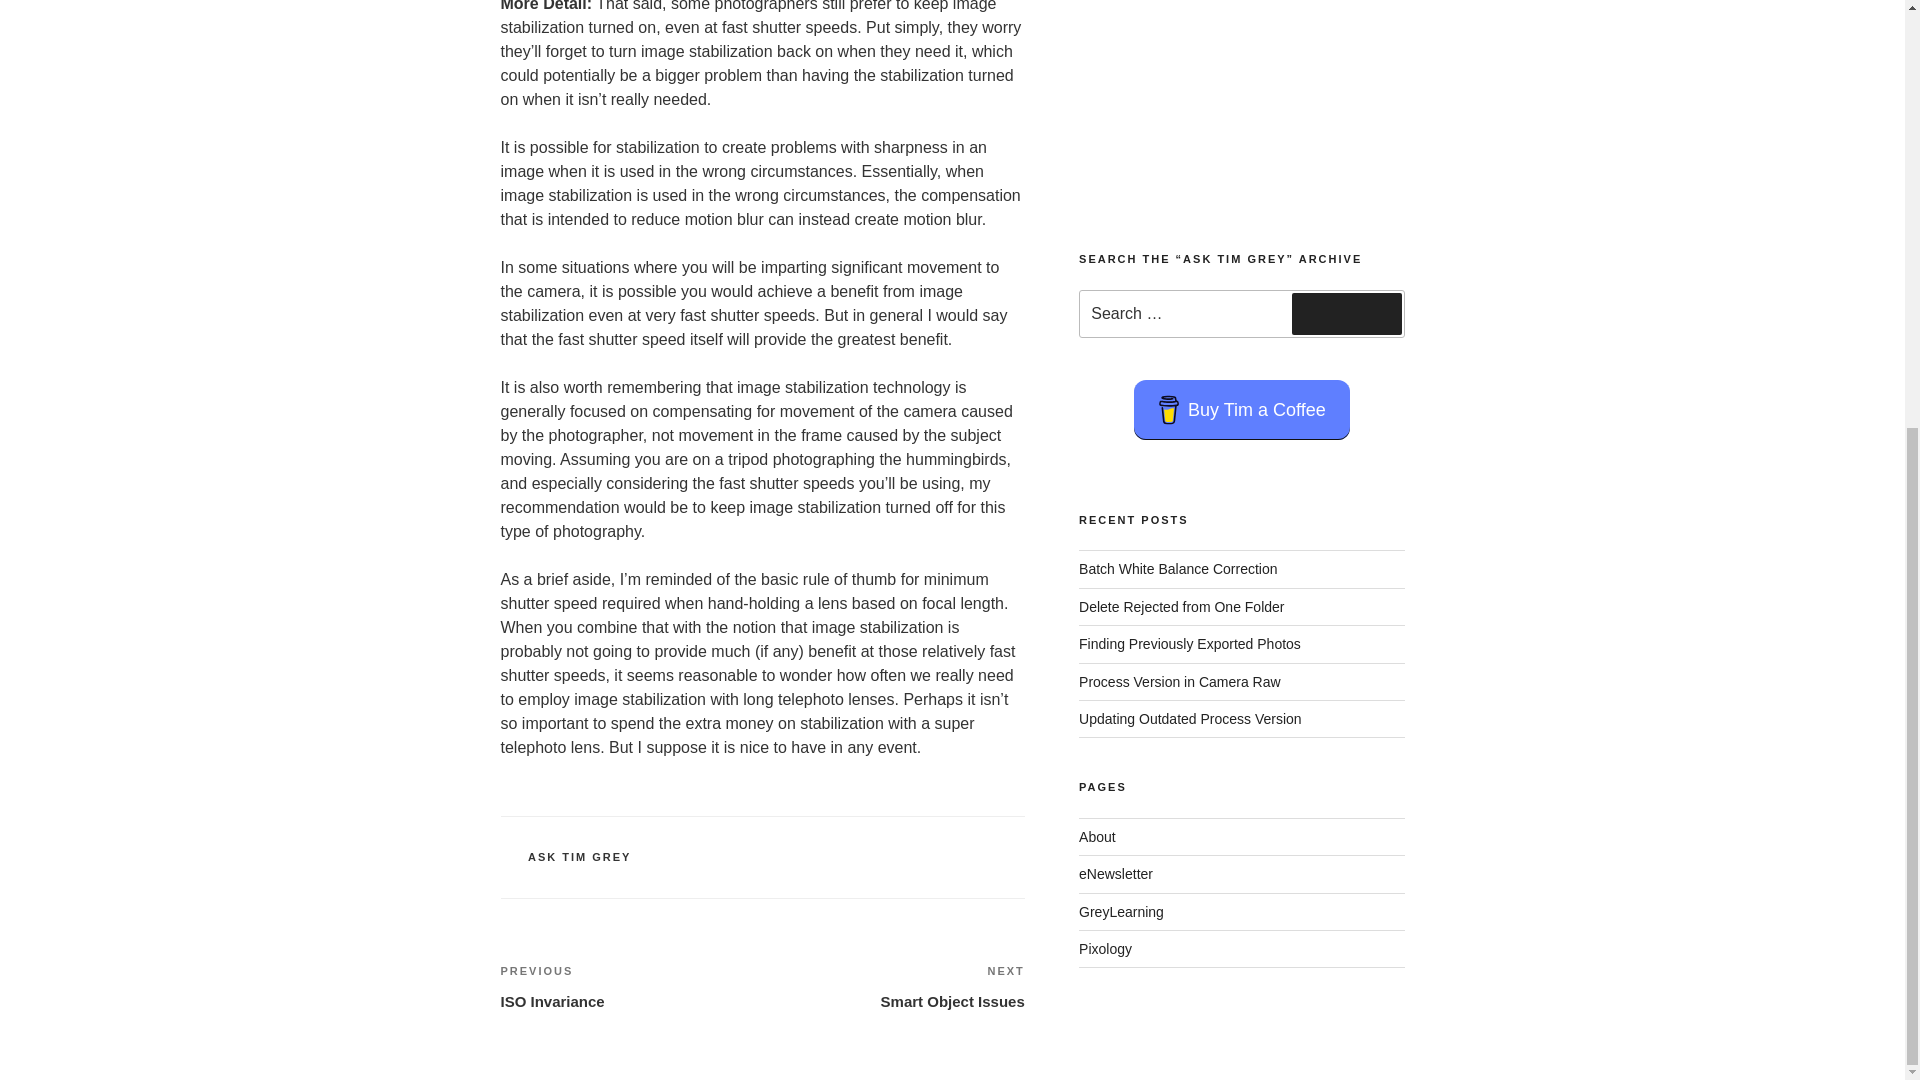  What do you see at coordinates (1242, 410) in the screenshot?
I see `Buy Tim a Coffee` at bounding box center [1242, 410].